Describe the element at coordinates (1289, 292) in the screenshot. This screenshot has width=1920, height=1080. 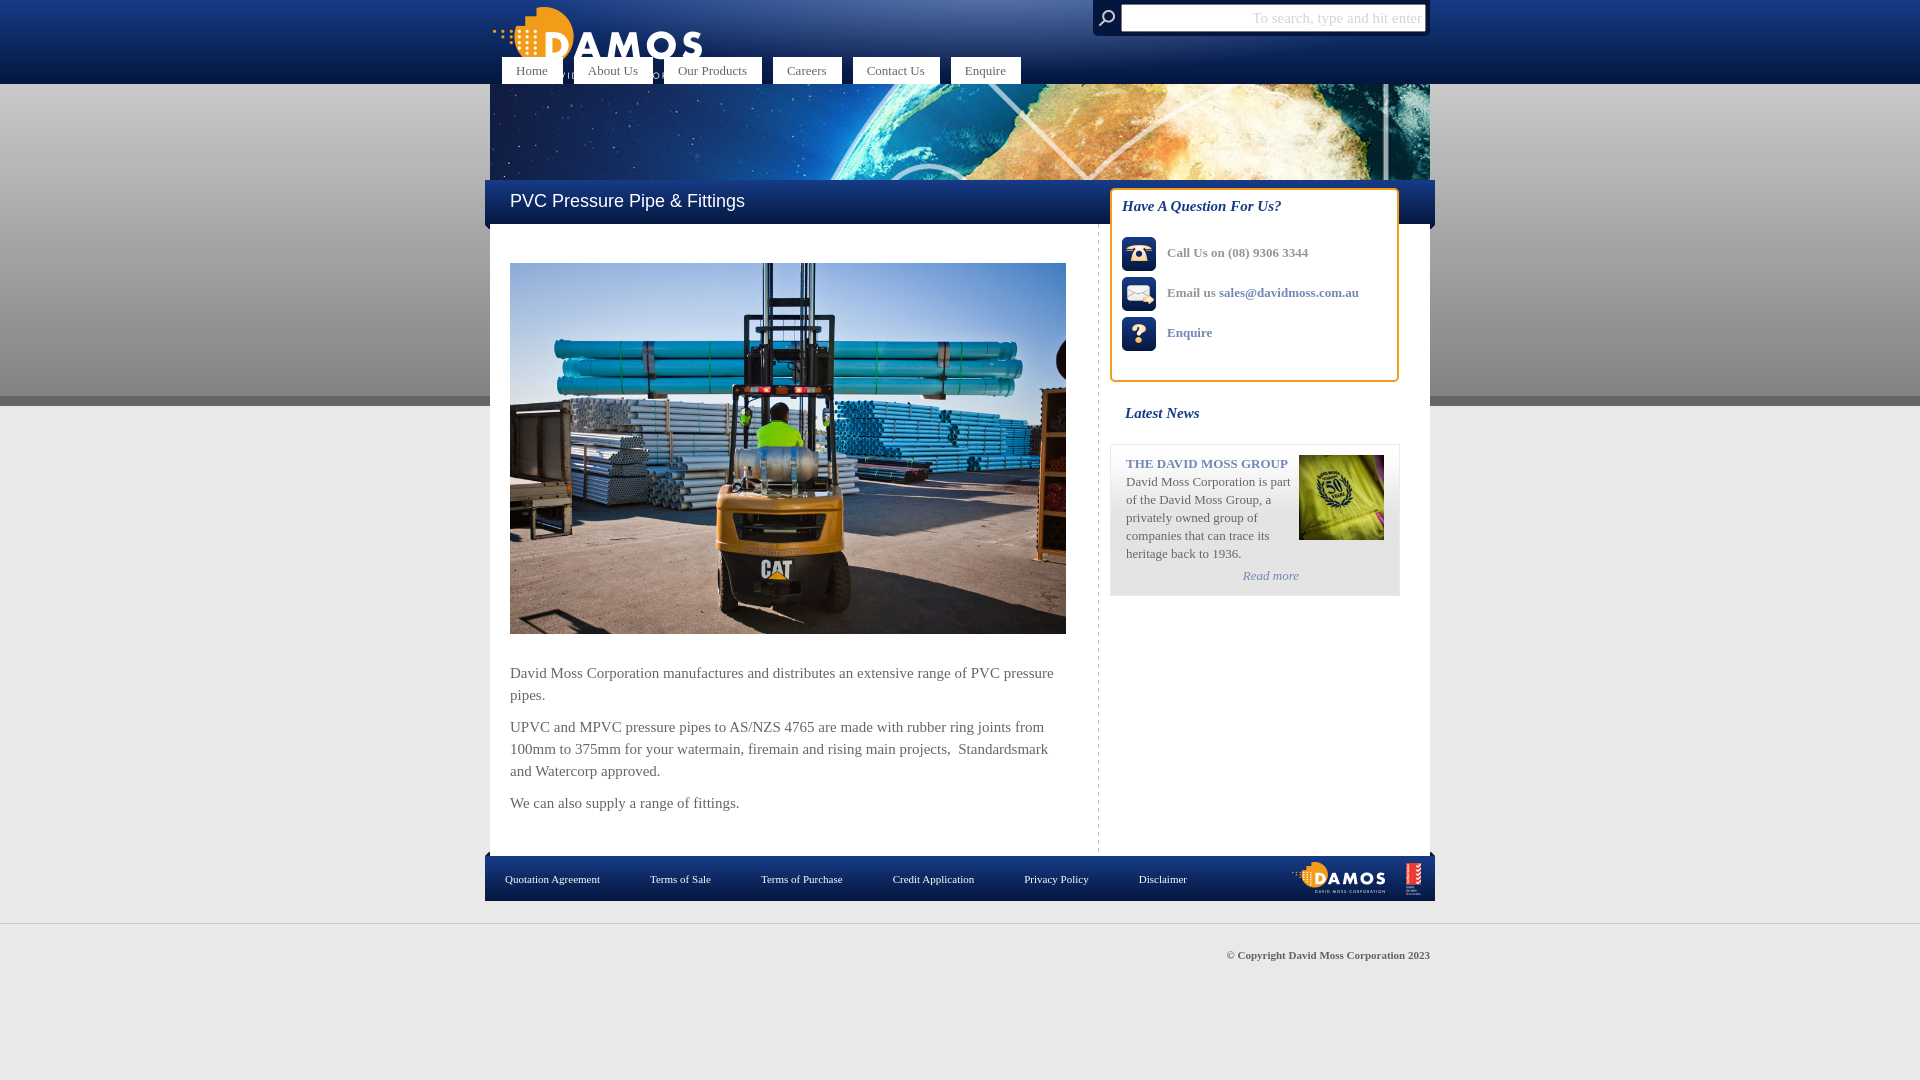
I see `sales@davidmoss.com.au` at that location.